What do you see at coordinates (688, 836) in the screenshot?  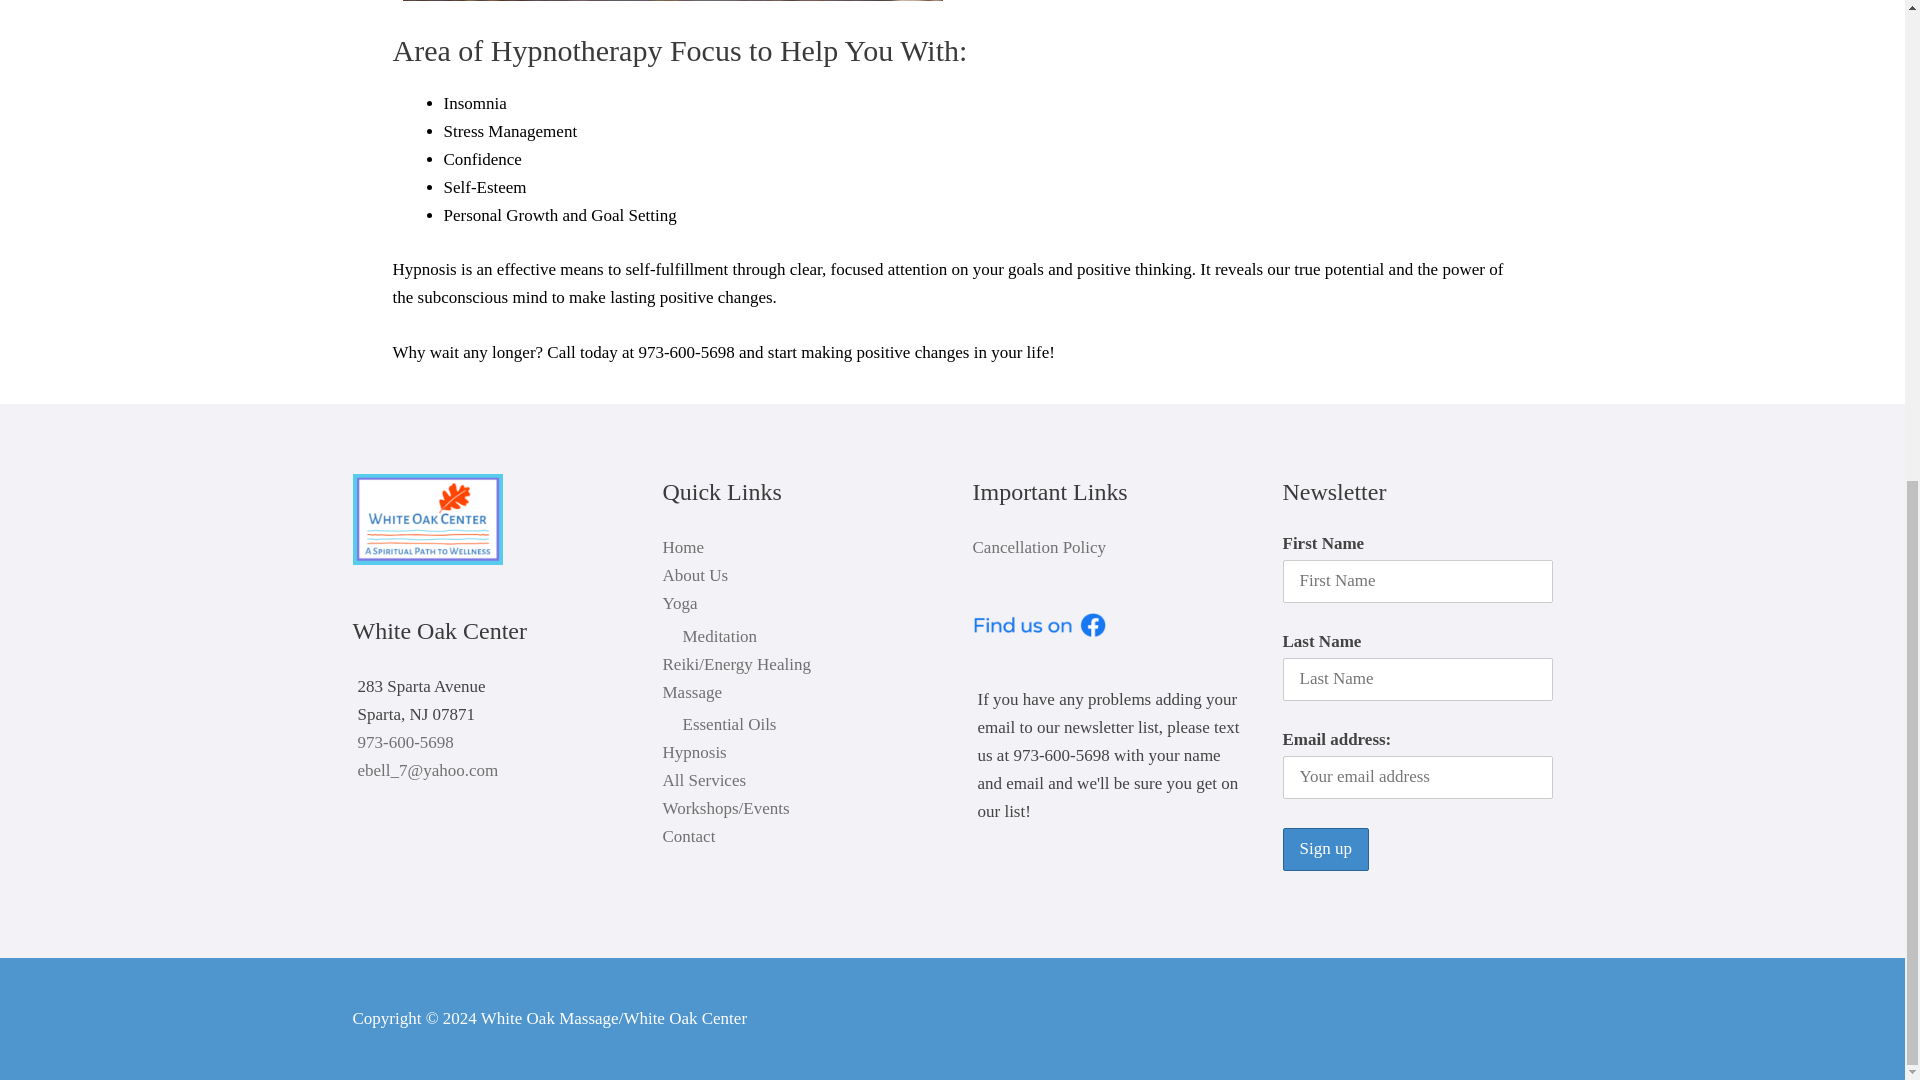 I see `Contact` at bounding box center [688, 836].